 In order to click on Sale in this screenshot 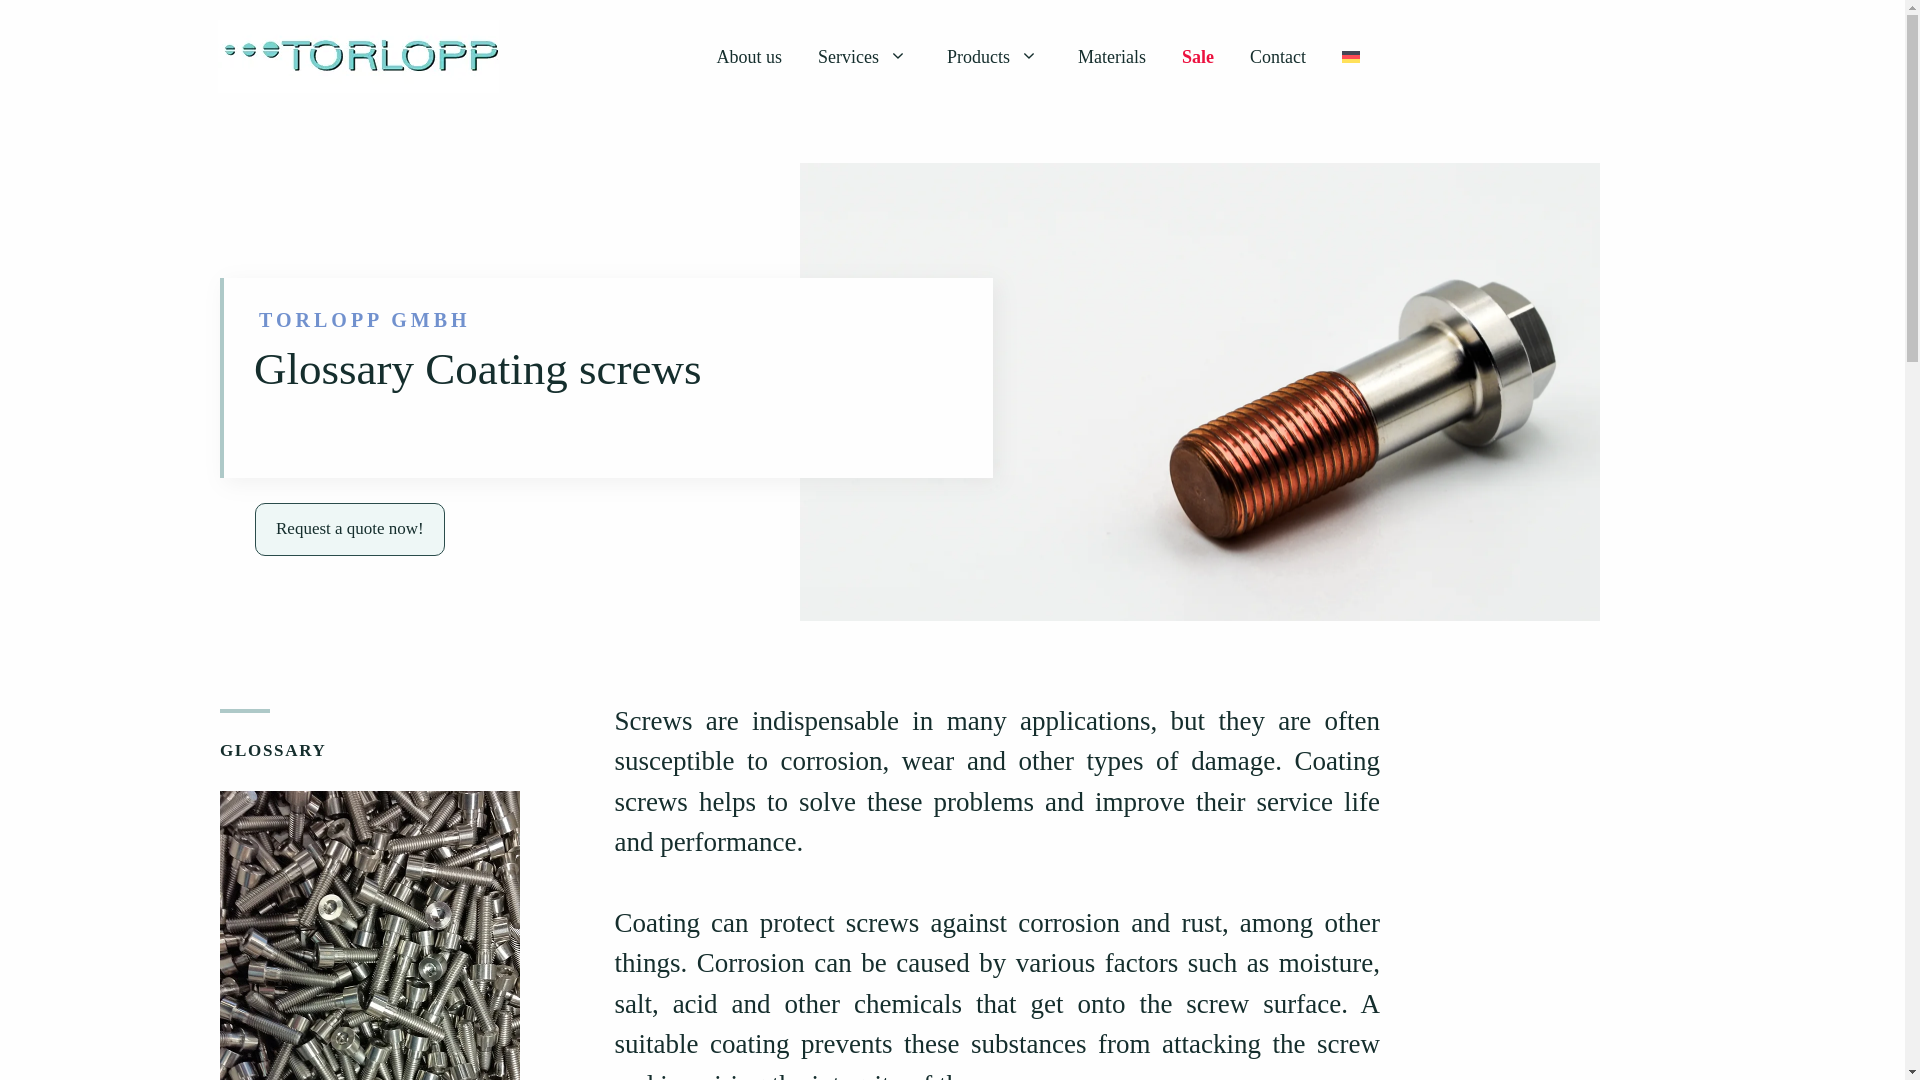, I will do `click(1198, 55)`.